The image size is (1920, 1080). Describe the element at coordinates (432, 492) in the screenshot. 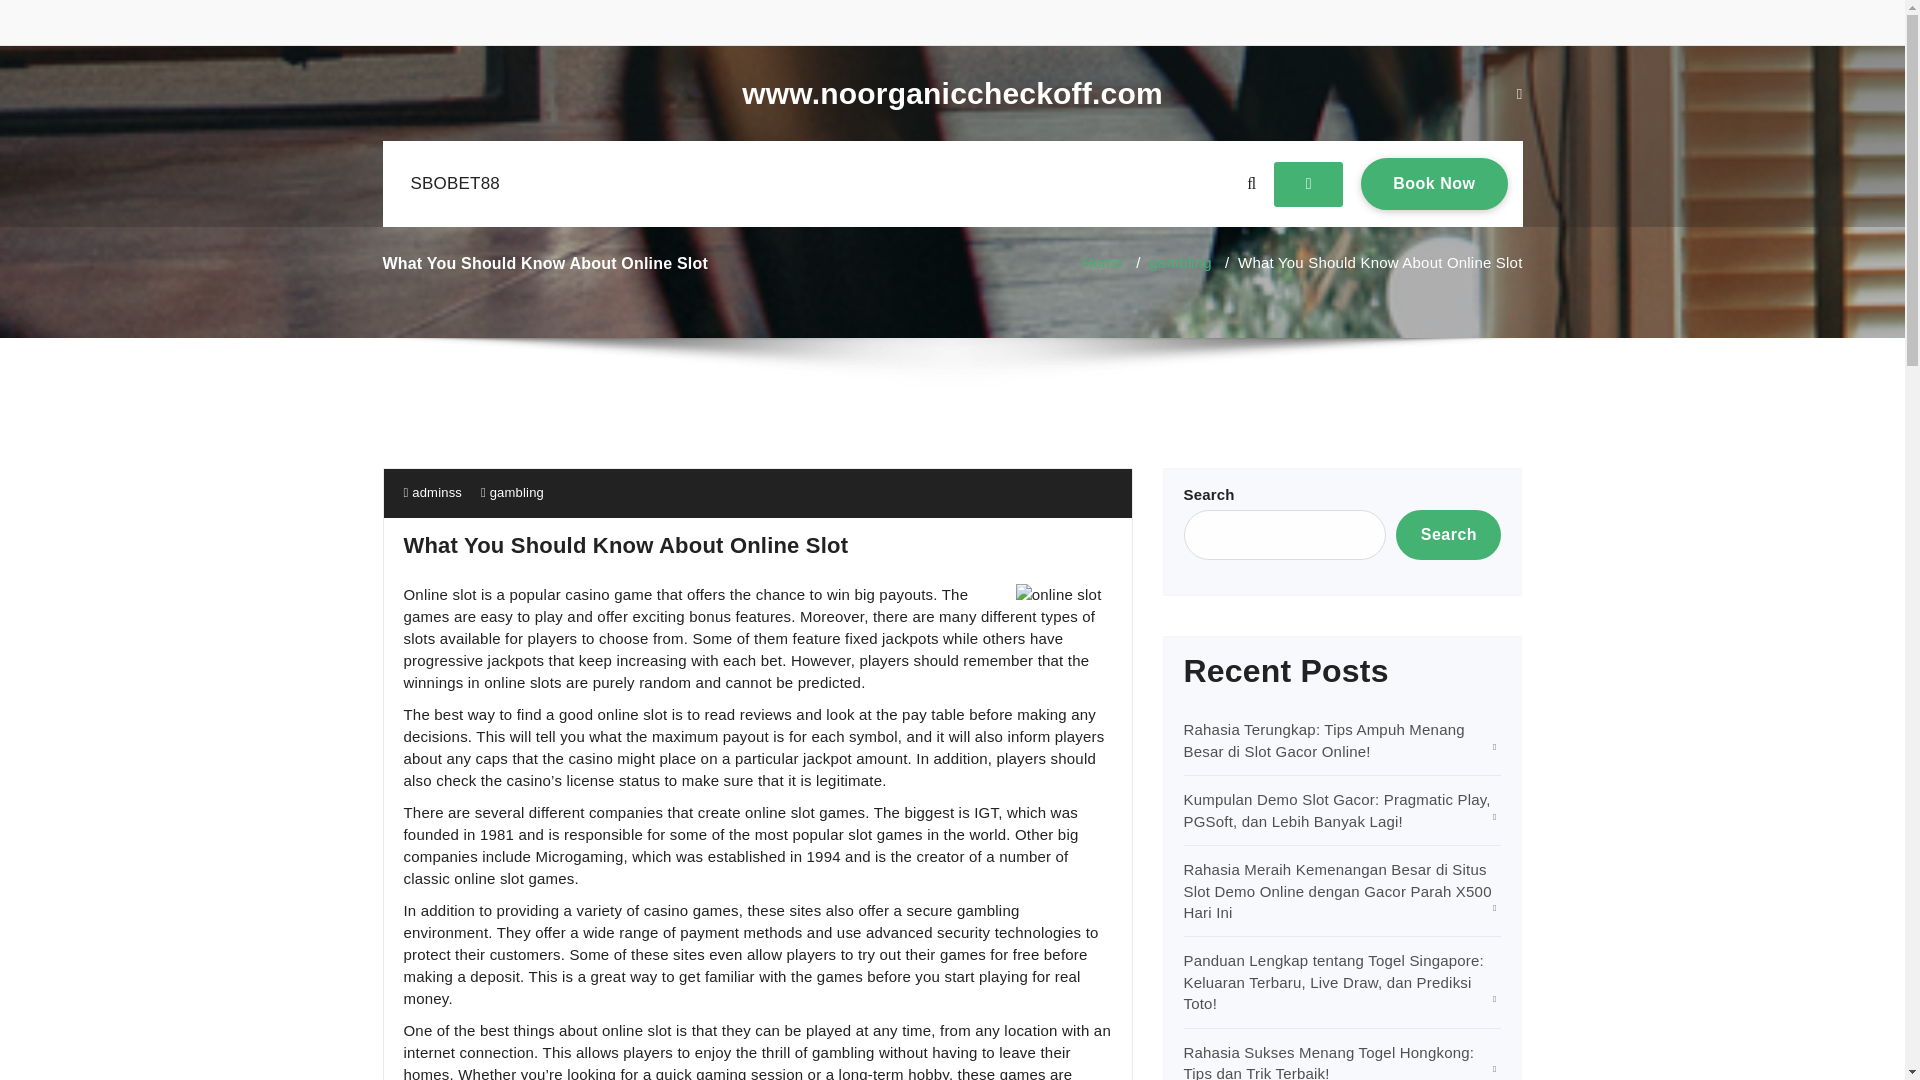

I see `www.noorganiccheckoff.com` at that location.